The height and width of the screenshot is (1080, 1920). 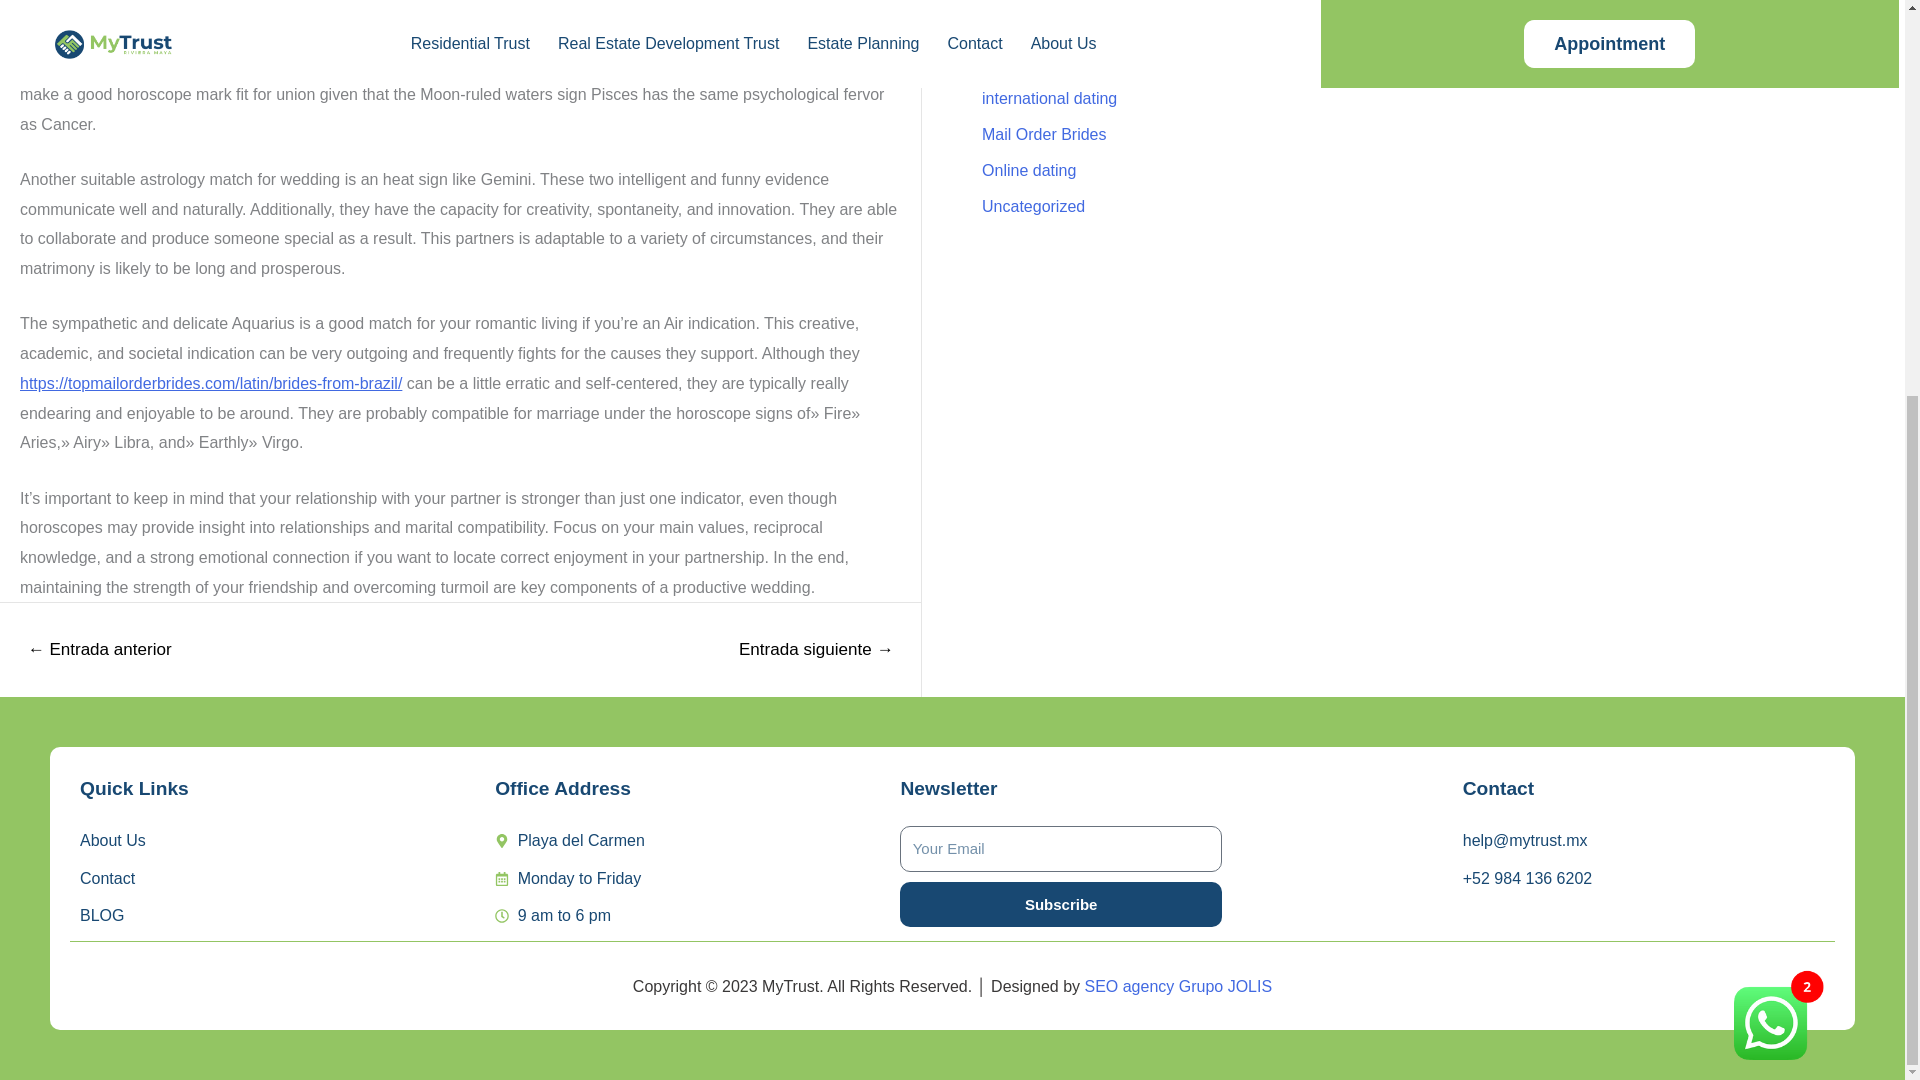 I want to click on About Us, so click(x=277, y=841).